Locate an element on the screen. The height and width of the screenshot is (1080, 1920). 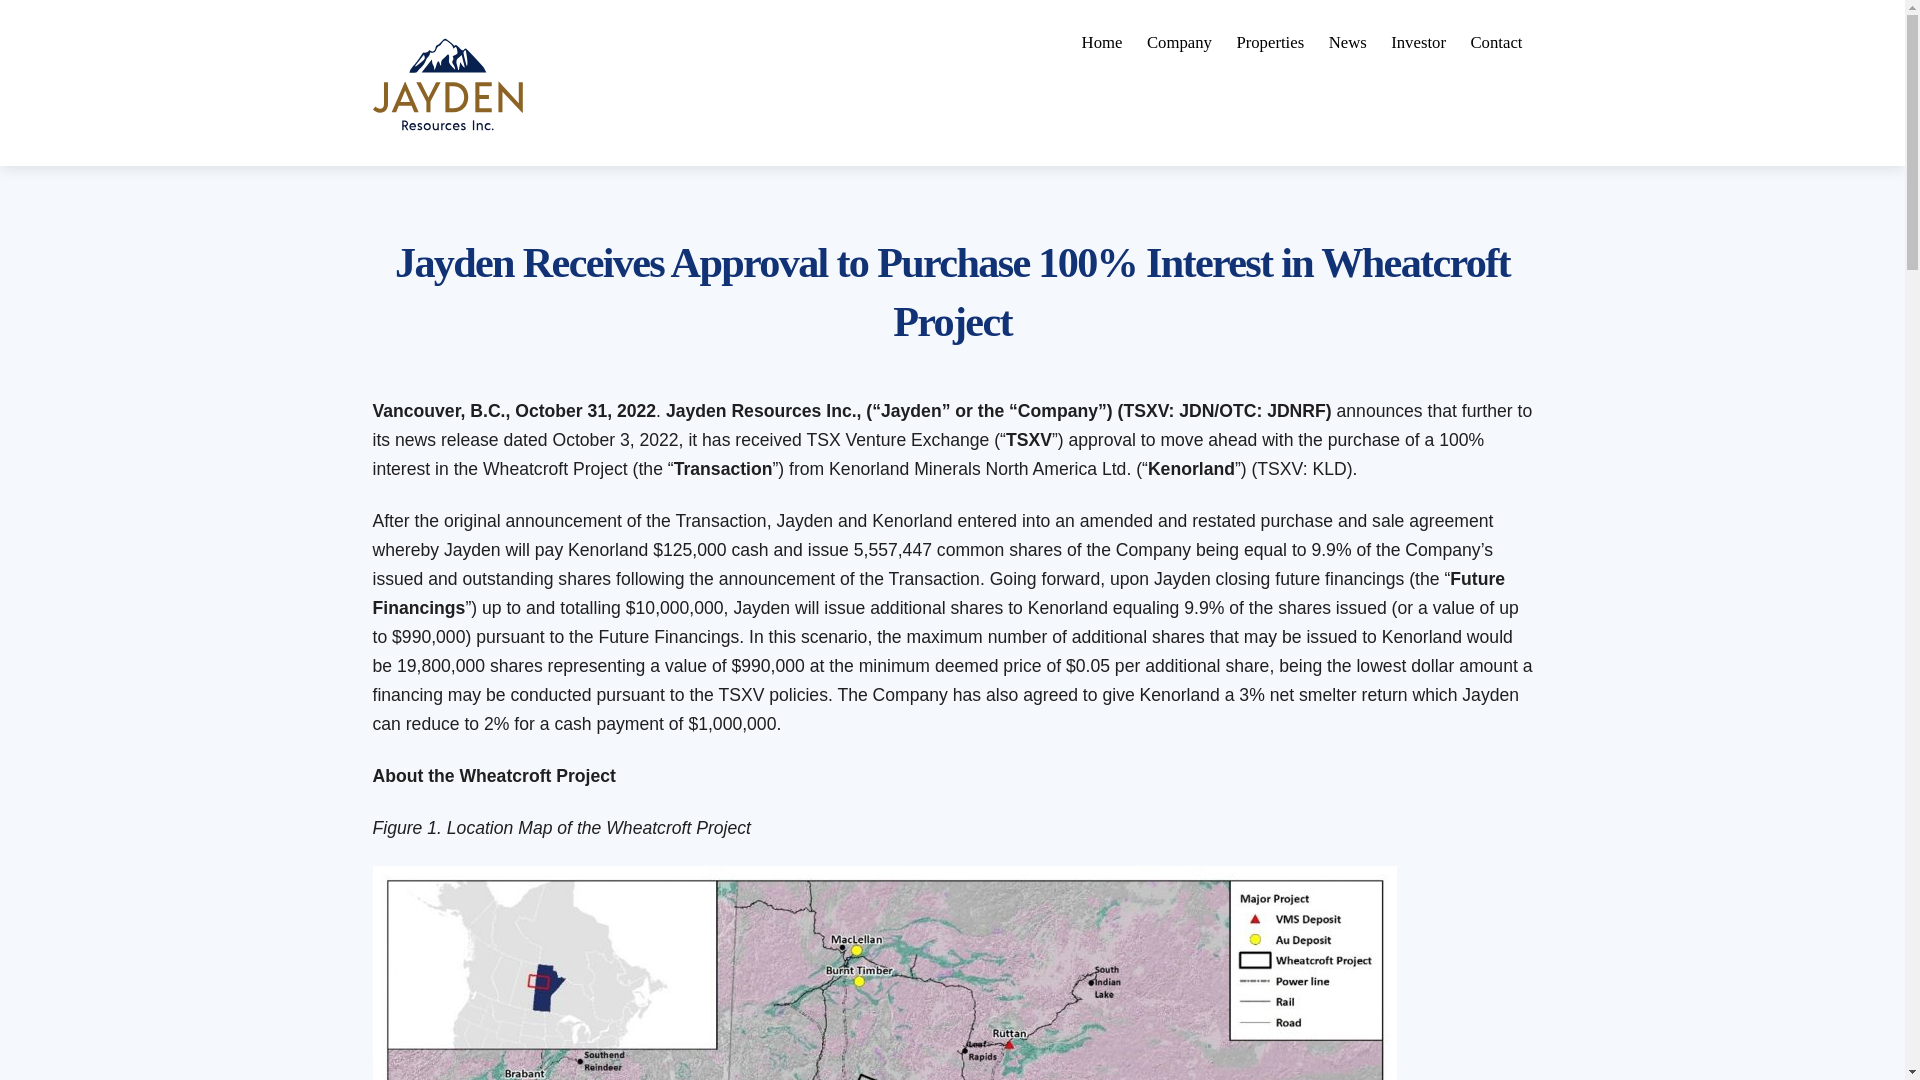
Properties is located at coordinates (447, 84).